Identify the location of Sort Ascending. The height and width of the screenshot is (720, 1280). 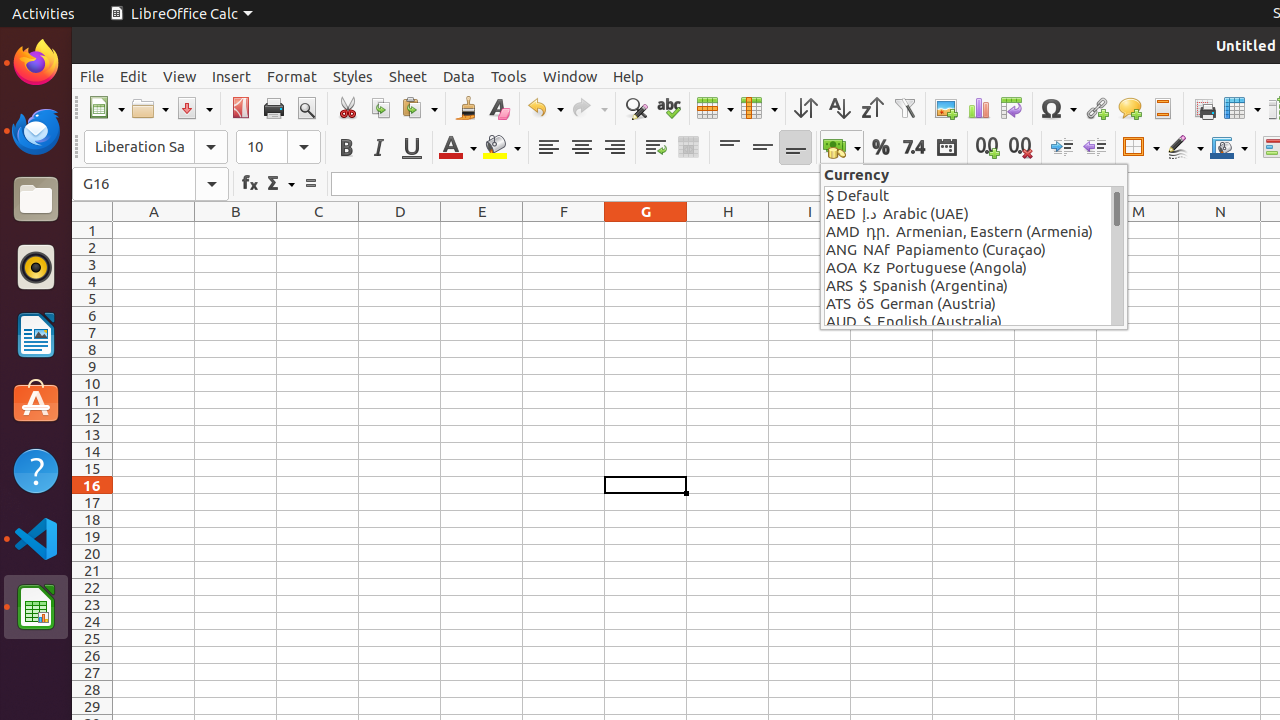
(838, 108).